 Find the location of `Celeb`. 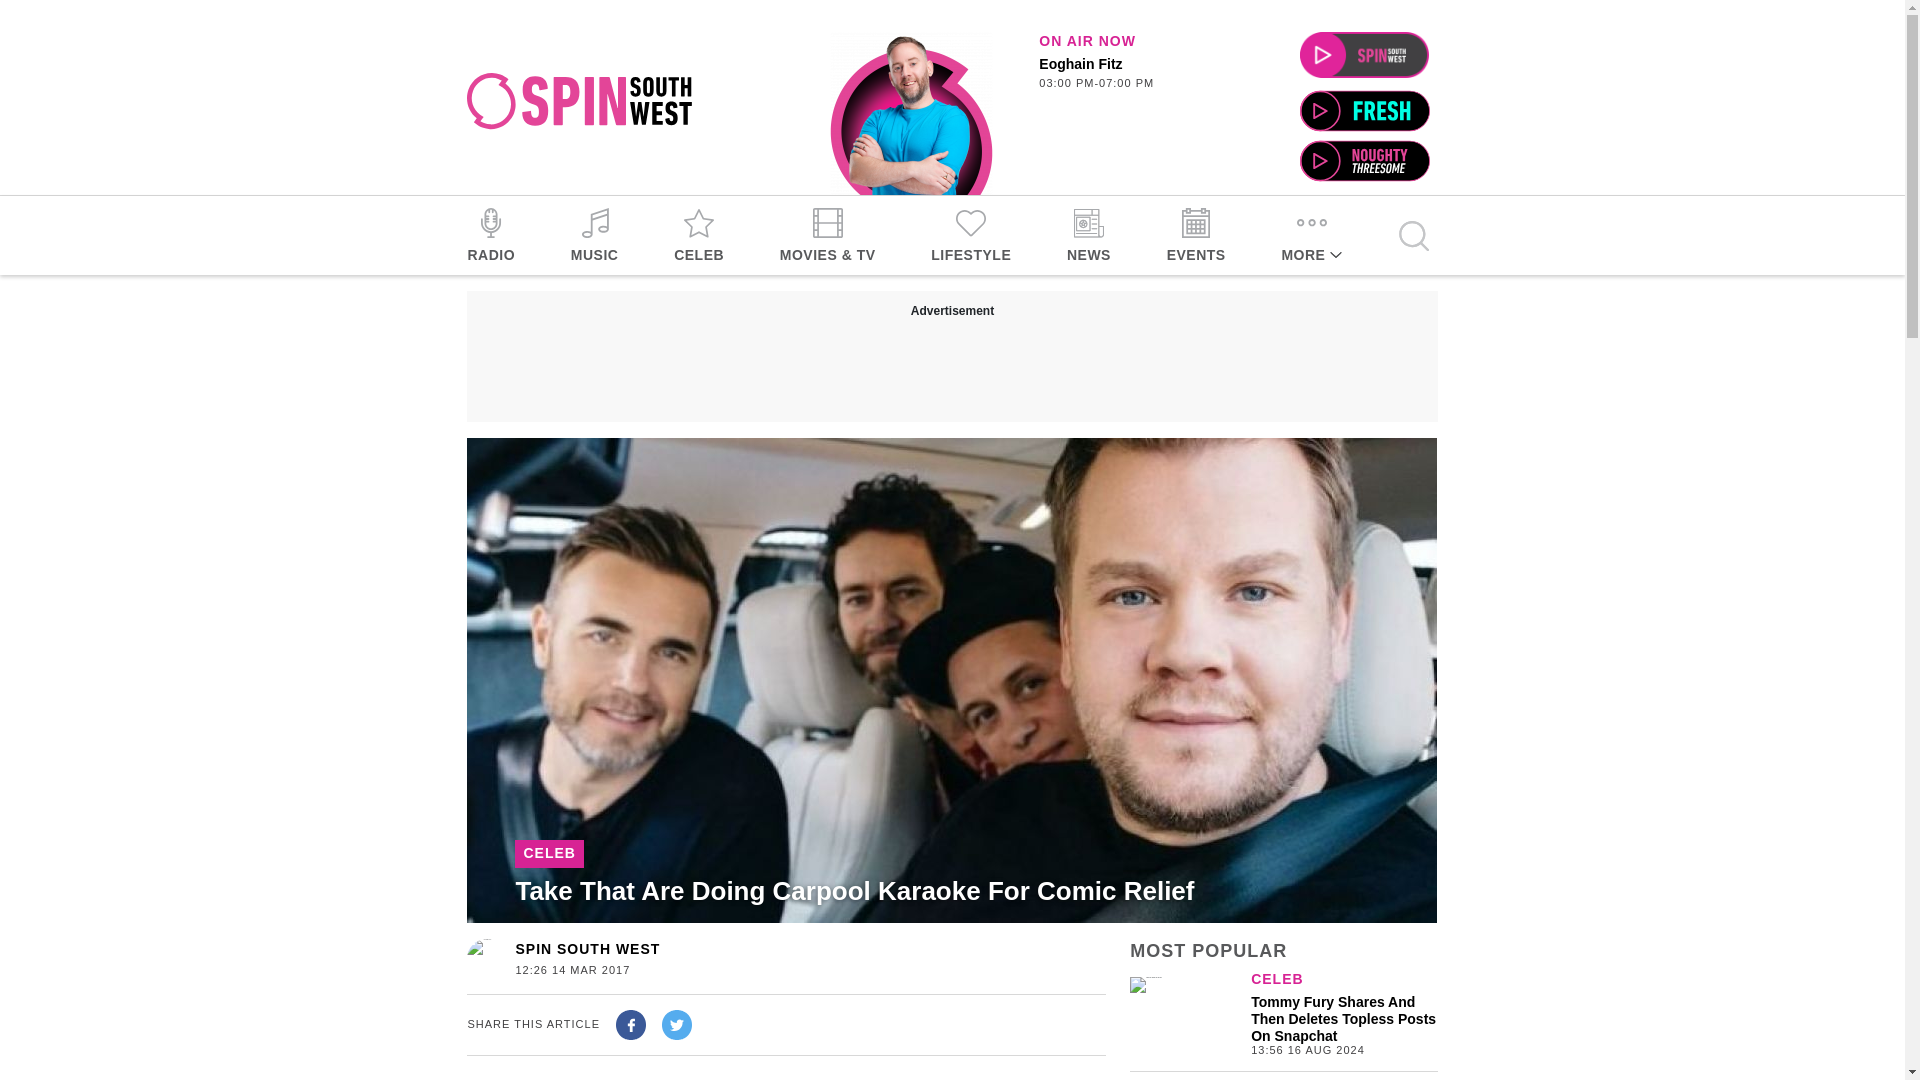

Celeb is located at coordinates (698, 235).